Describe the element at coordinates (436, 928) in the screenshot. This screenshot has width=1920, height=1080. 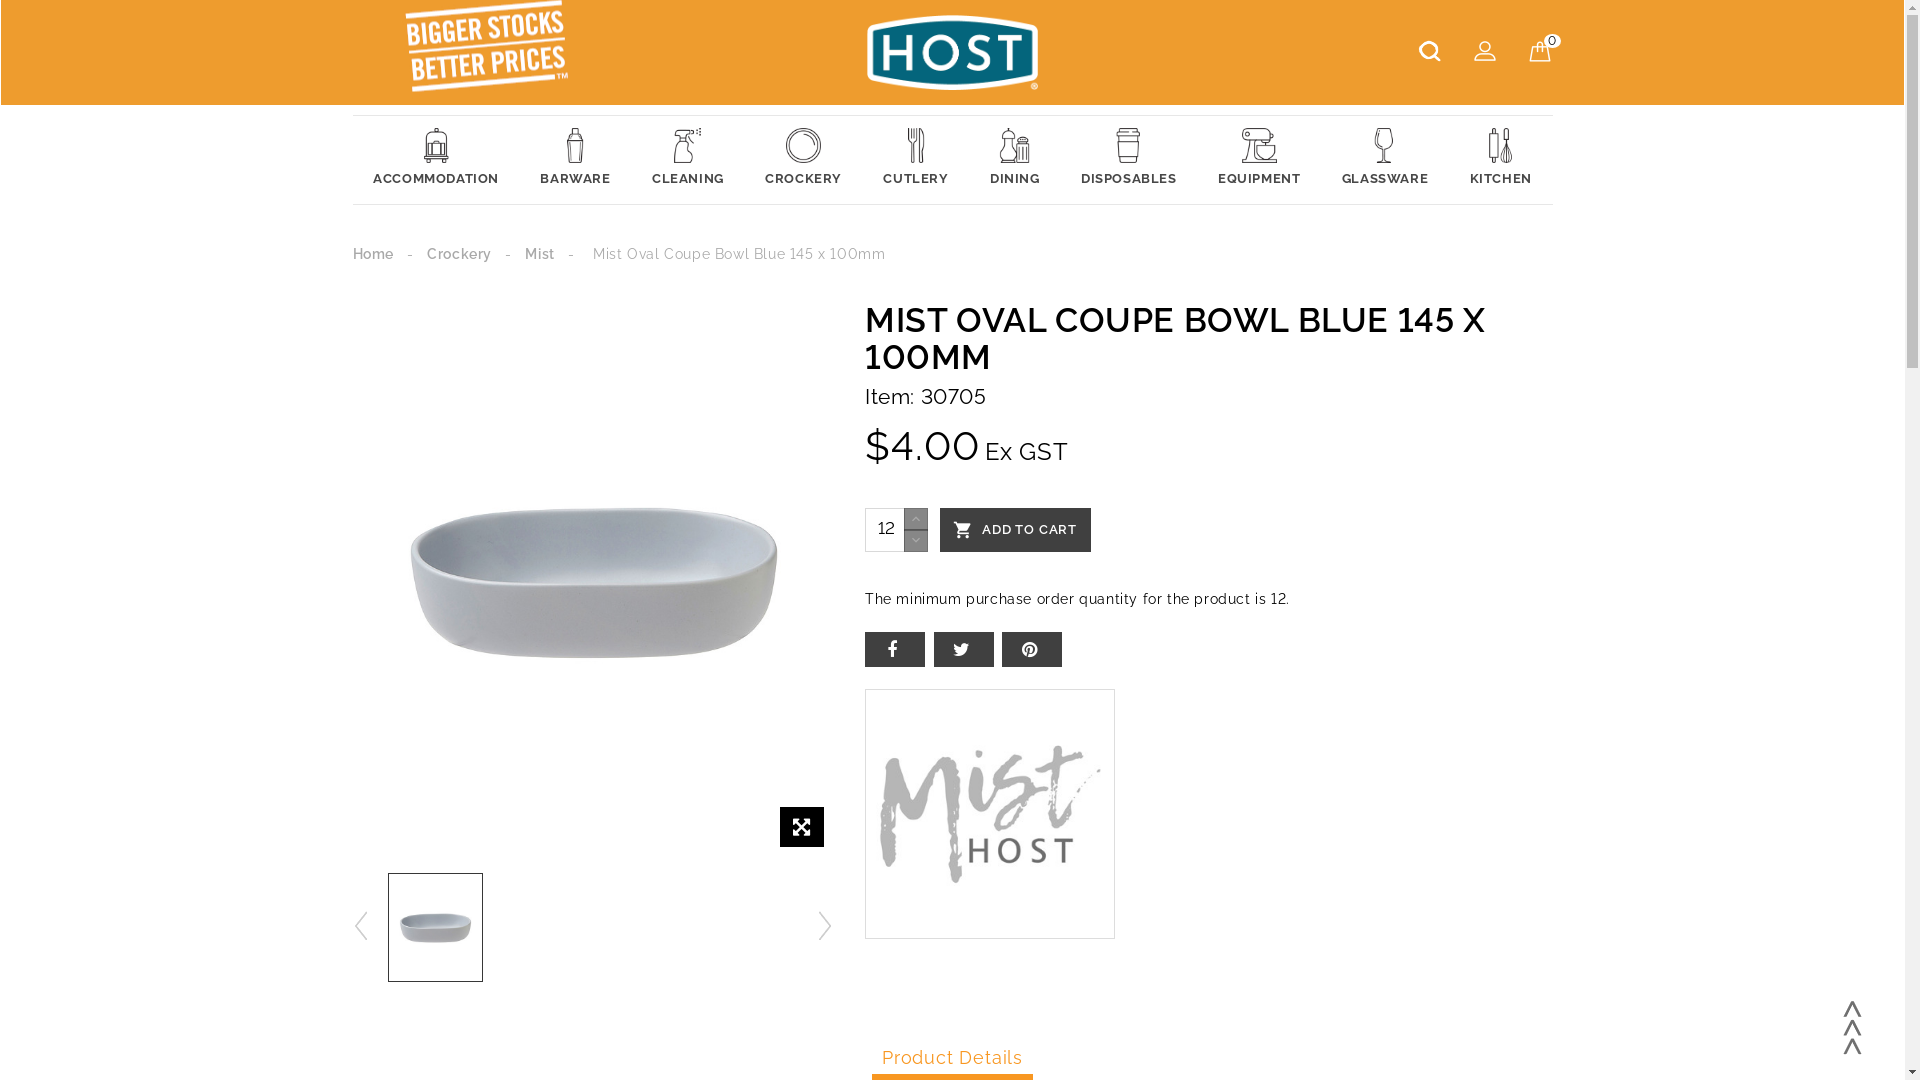
I see `Mist Oval Coupe Bowl Blue 145 x 100mm` at that location.